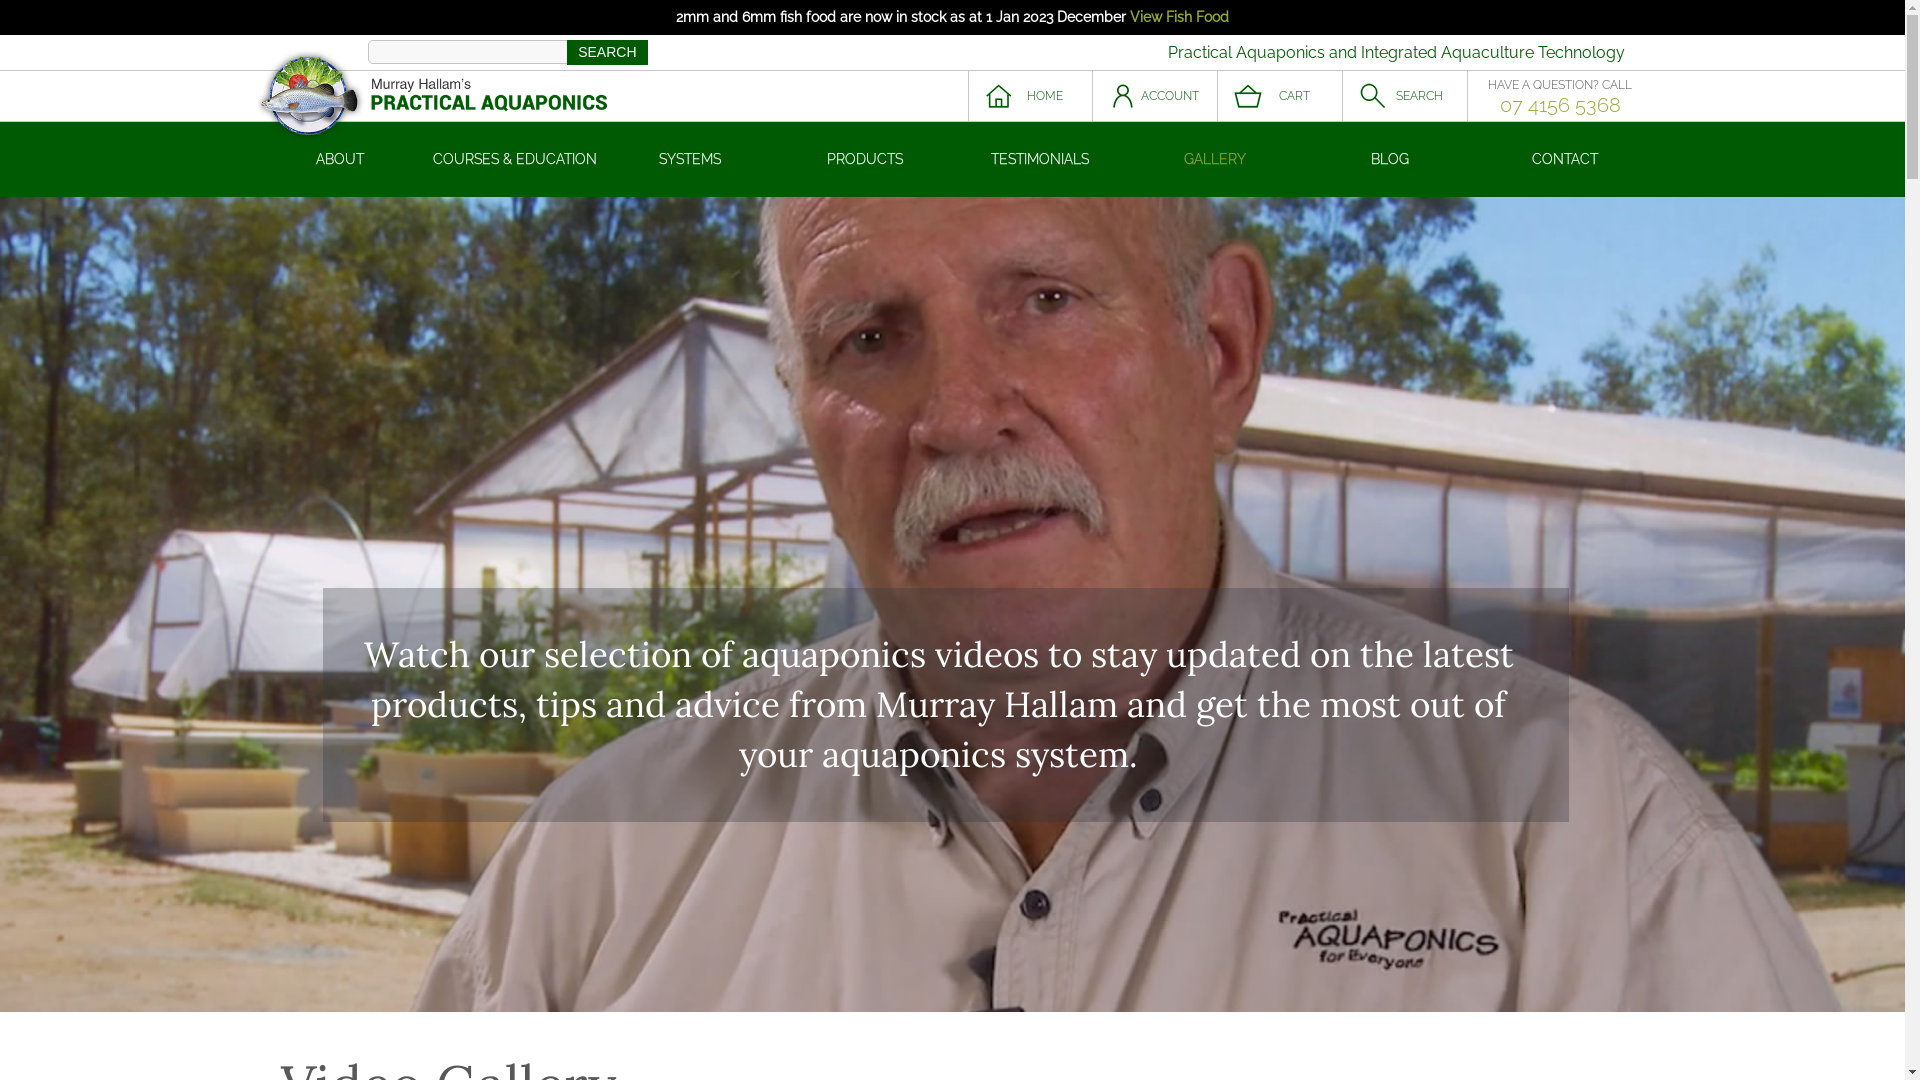 The image size is (1920, 1080). Describe the element at coordinates (1040, 160) in the screenshot. I see `TESTIMONIALS` at that location.